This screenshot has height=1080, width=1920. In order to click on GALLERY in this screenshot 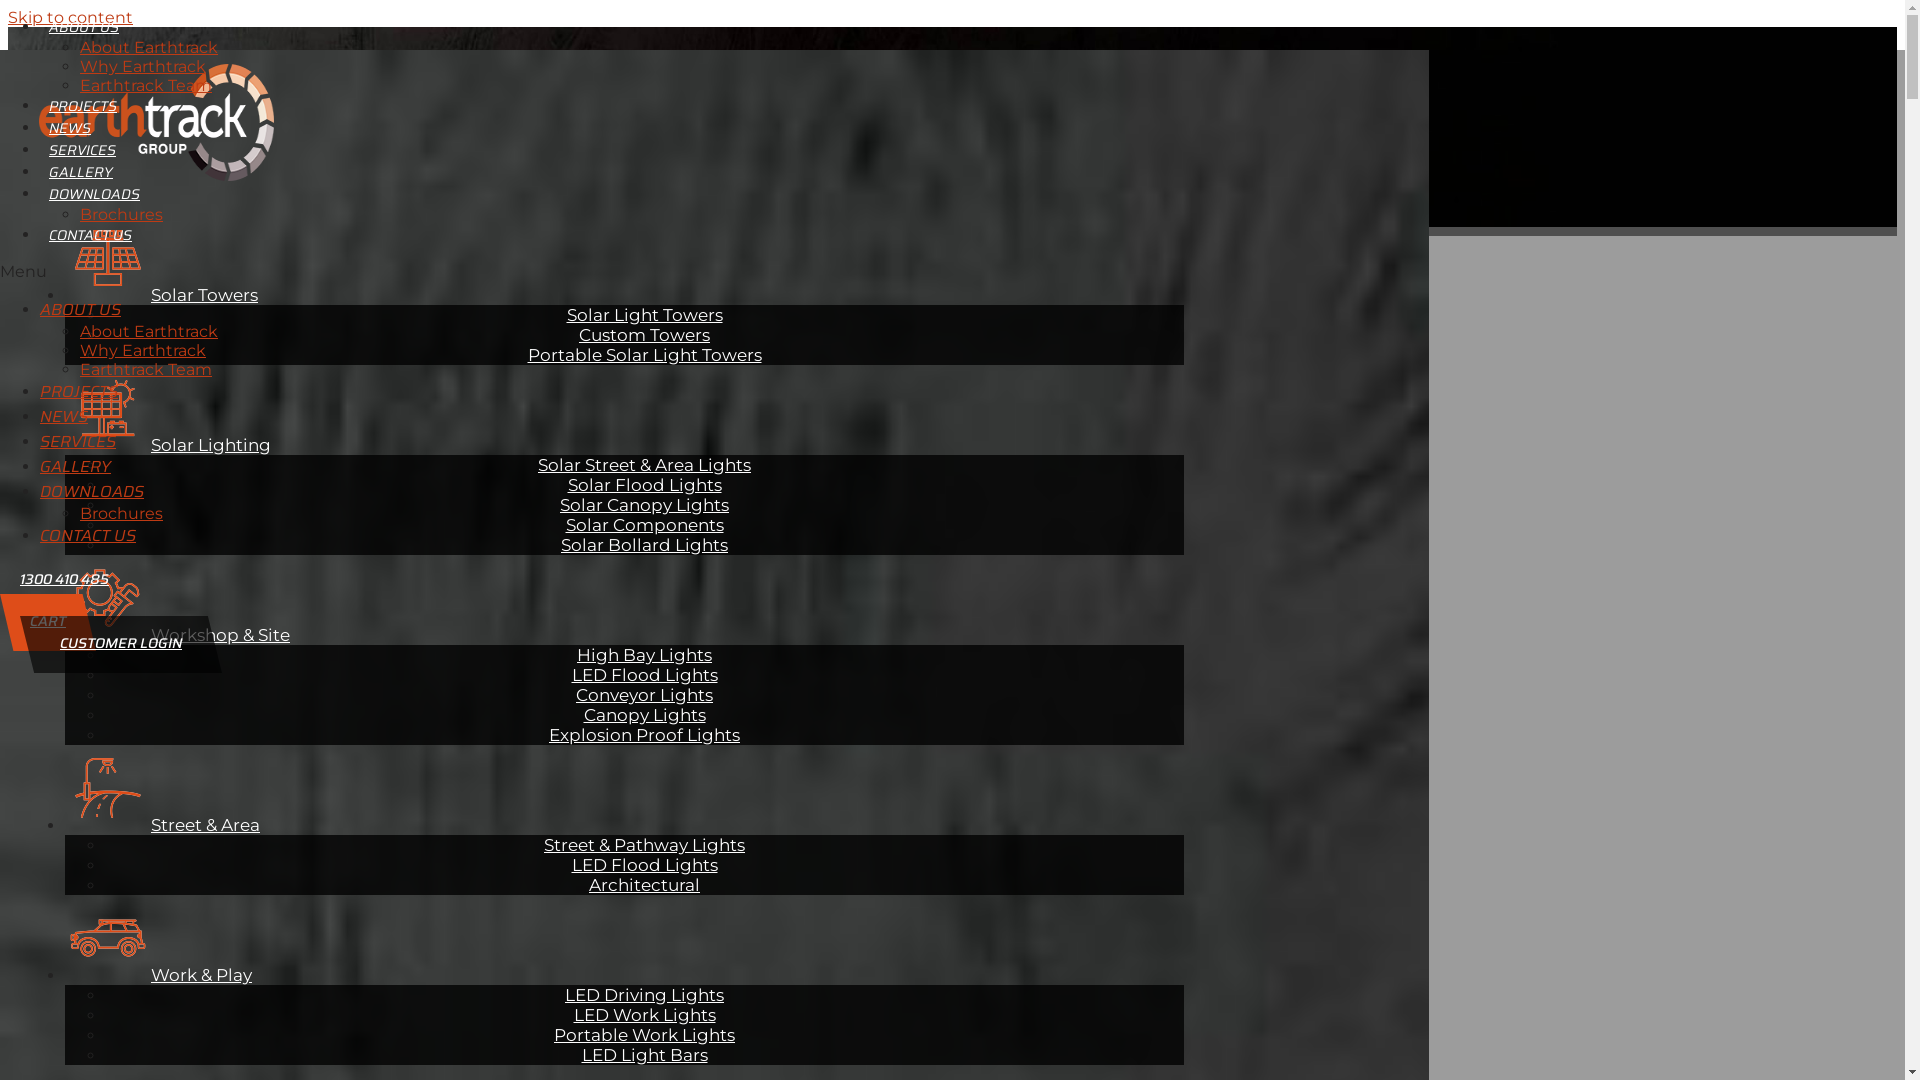, I will do `click(76, 466)`.